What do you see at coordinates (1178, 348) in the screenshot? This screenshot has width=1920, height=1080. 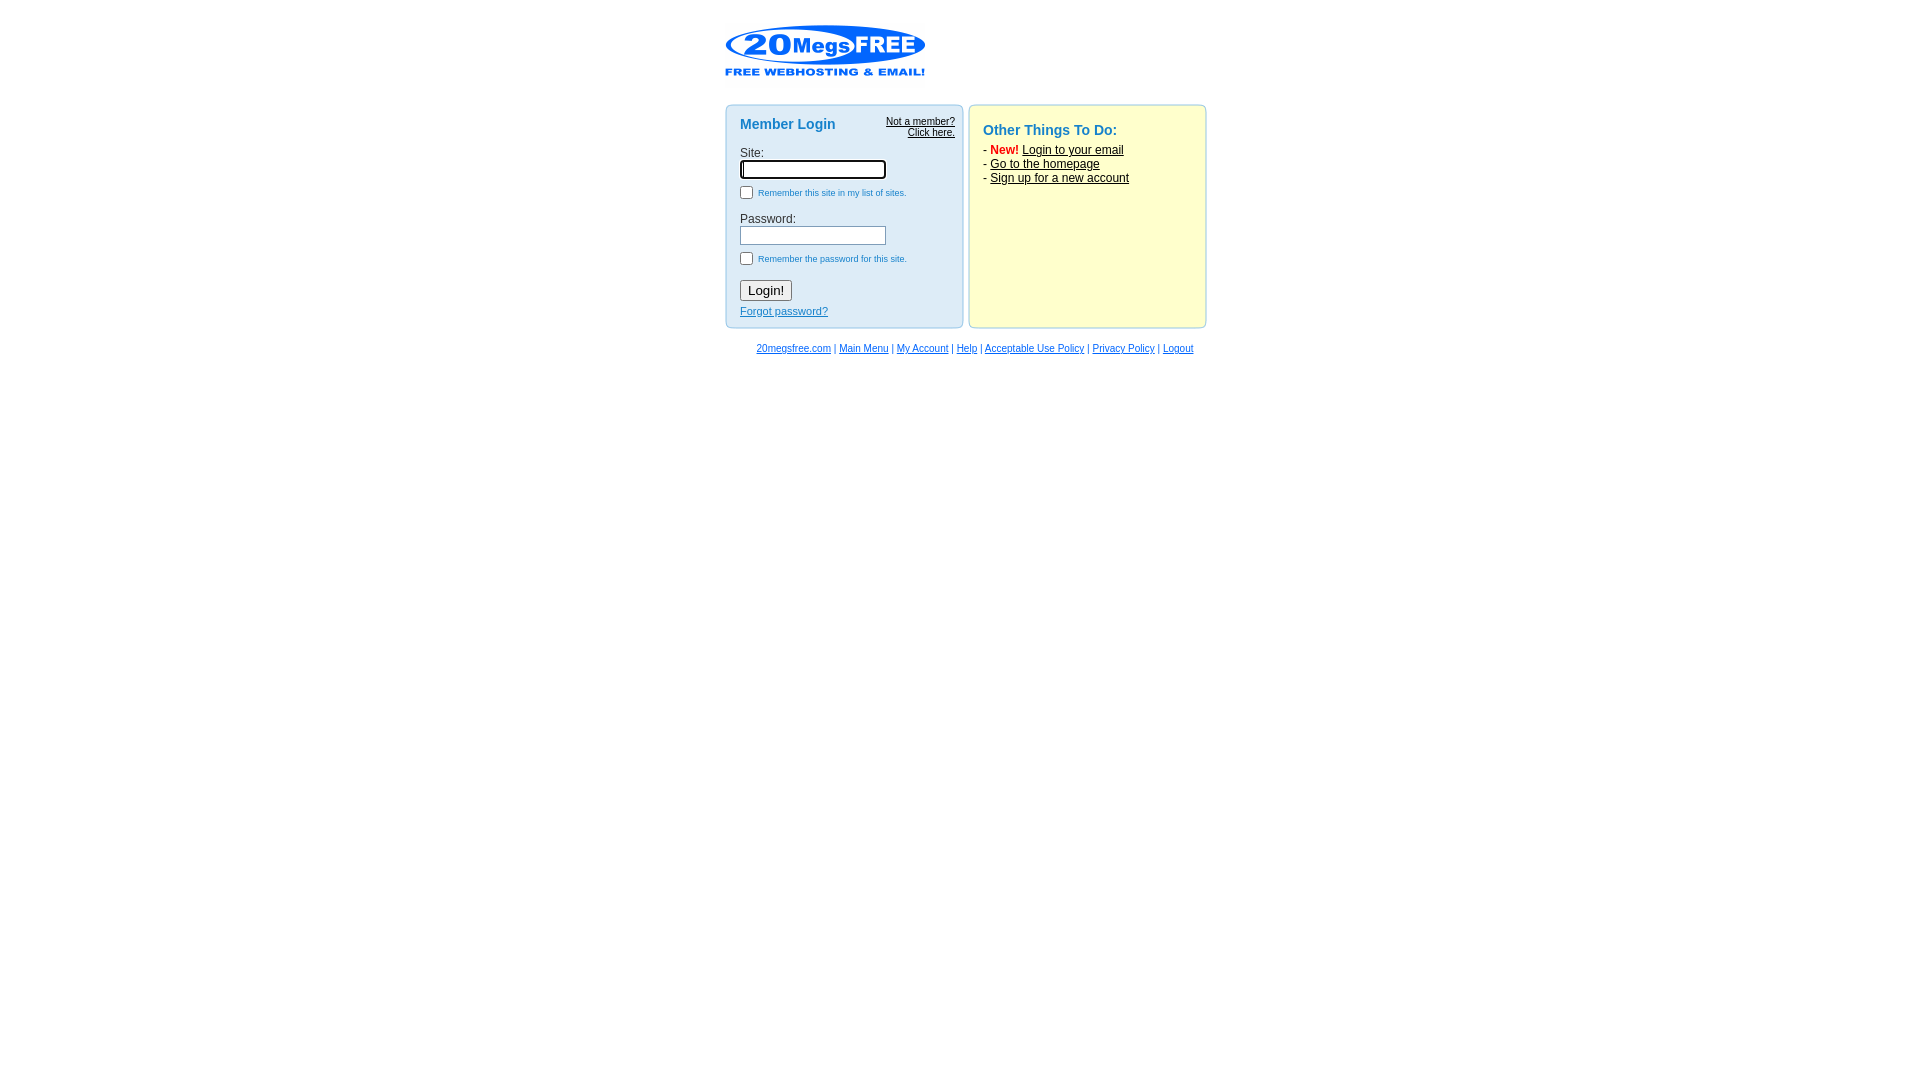 I see `Logout` at bounding box center [1178, 348].